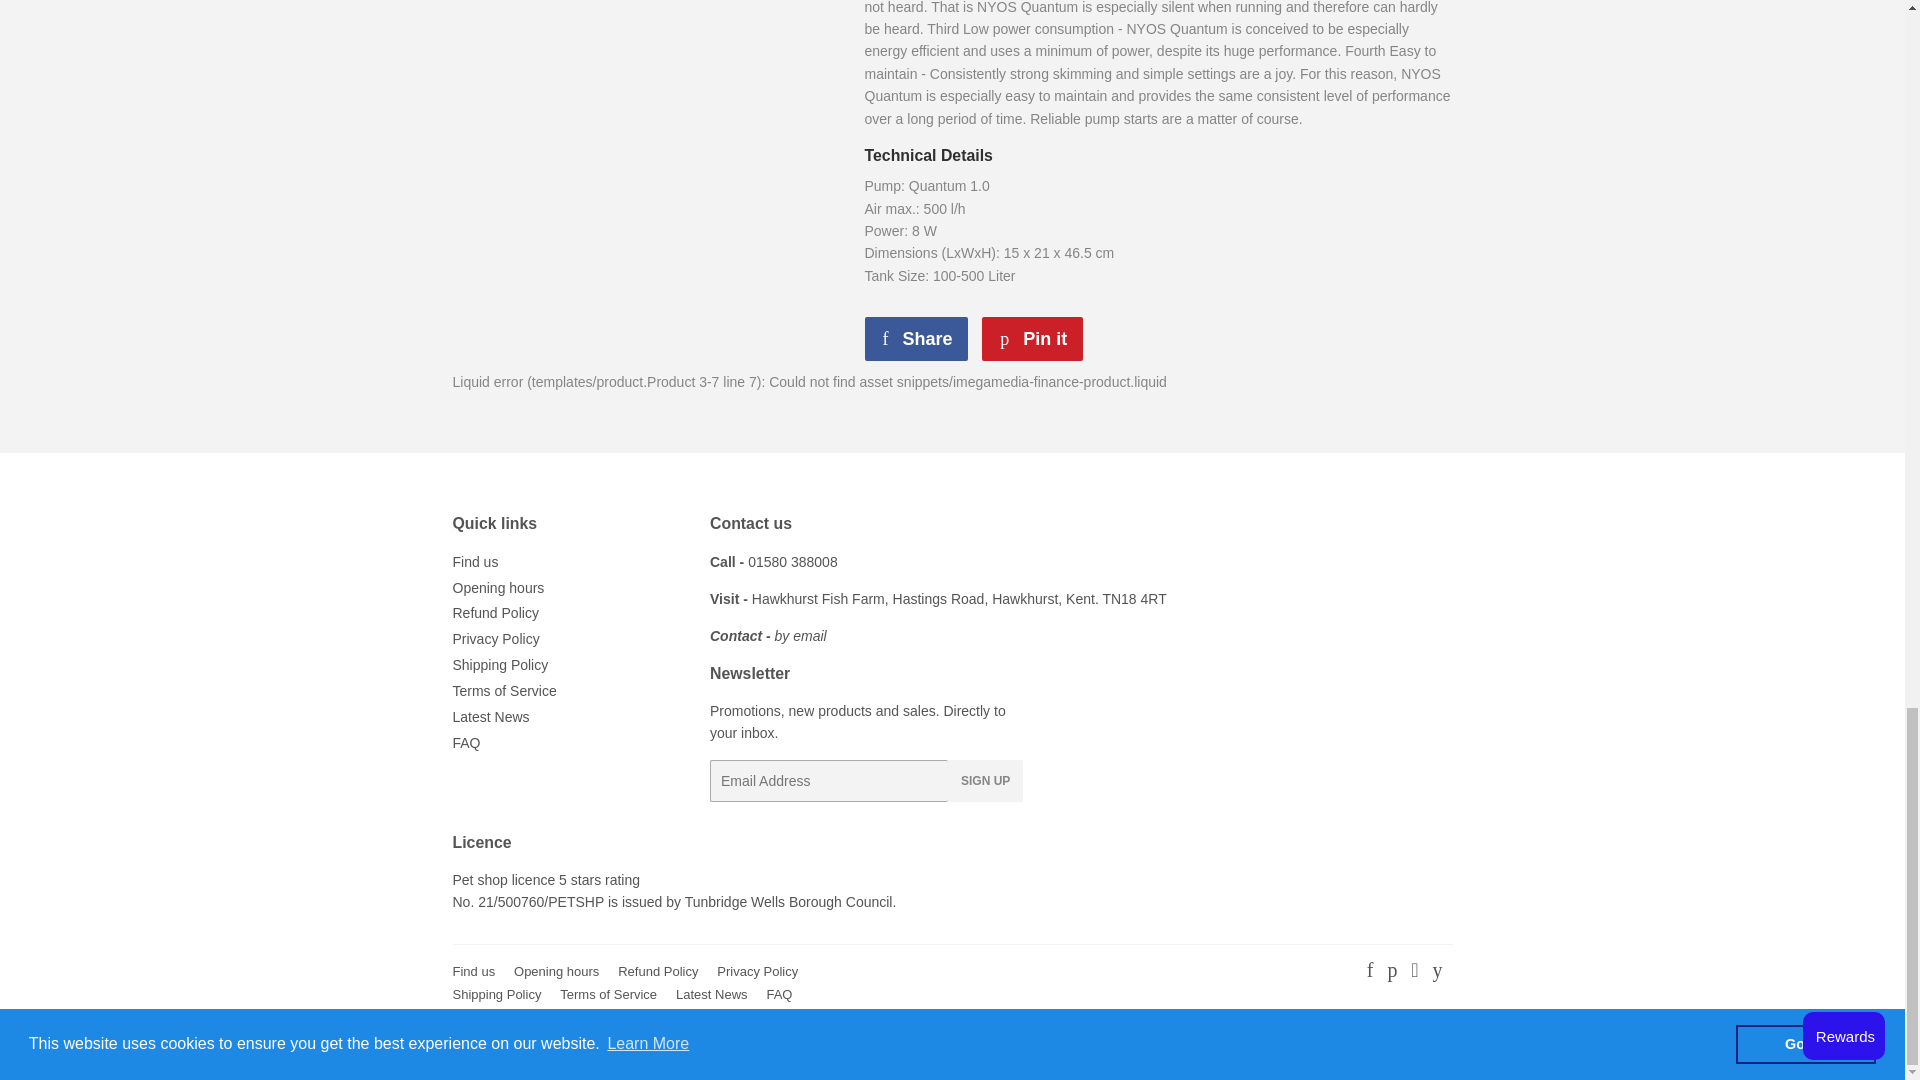 This screenshot has width=1920, height=1080. What do you see at coordinates (1380, 1047) in the screenshot?
I see `Union Pay` at bounding box center [1380, 1047].